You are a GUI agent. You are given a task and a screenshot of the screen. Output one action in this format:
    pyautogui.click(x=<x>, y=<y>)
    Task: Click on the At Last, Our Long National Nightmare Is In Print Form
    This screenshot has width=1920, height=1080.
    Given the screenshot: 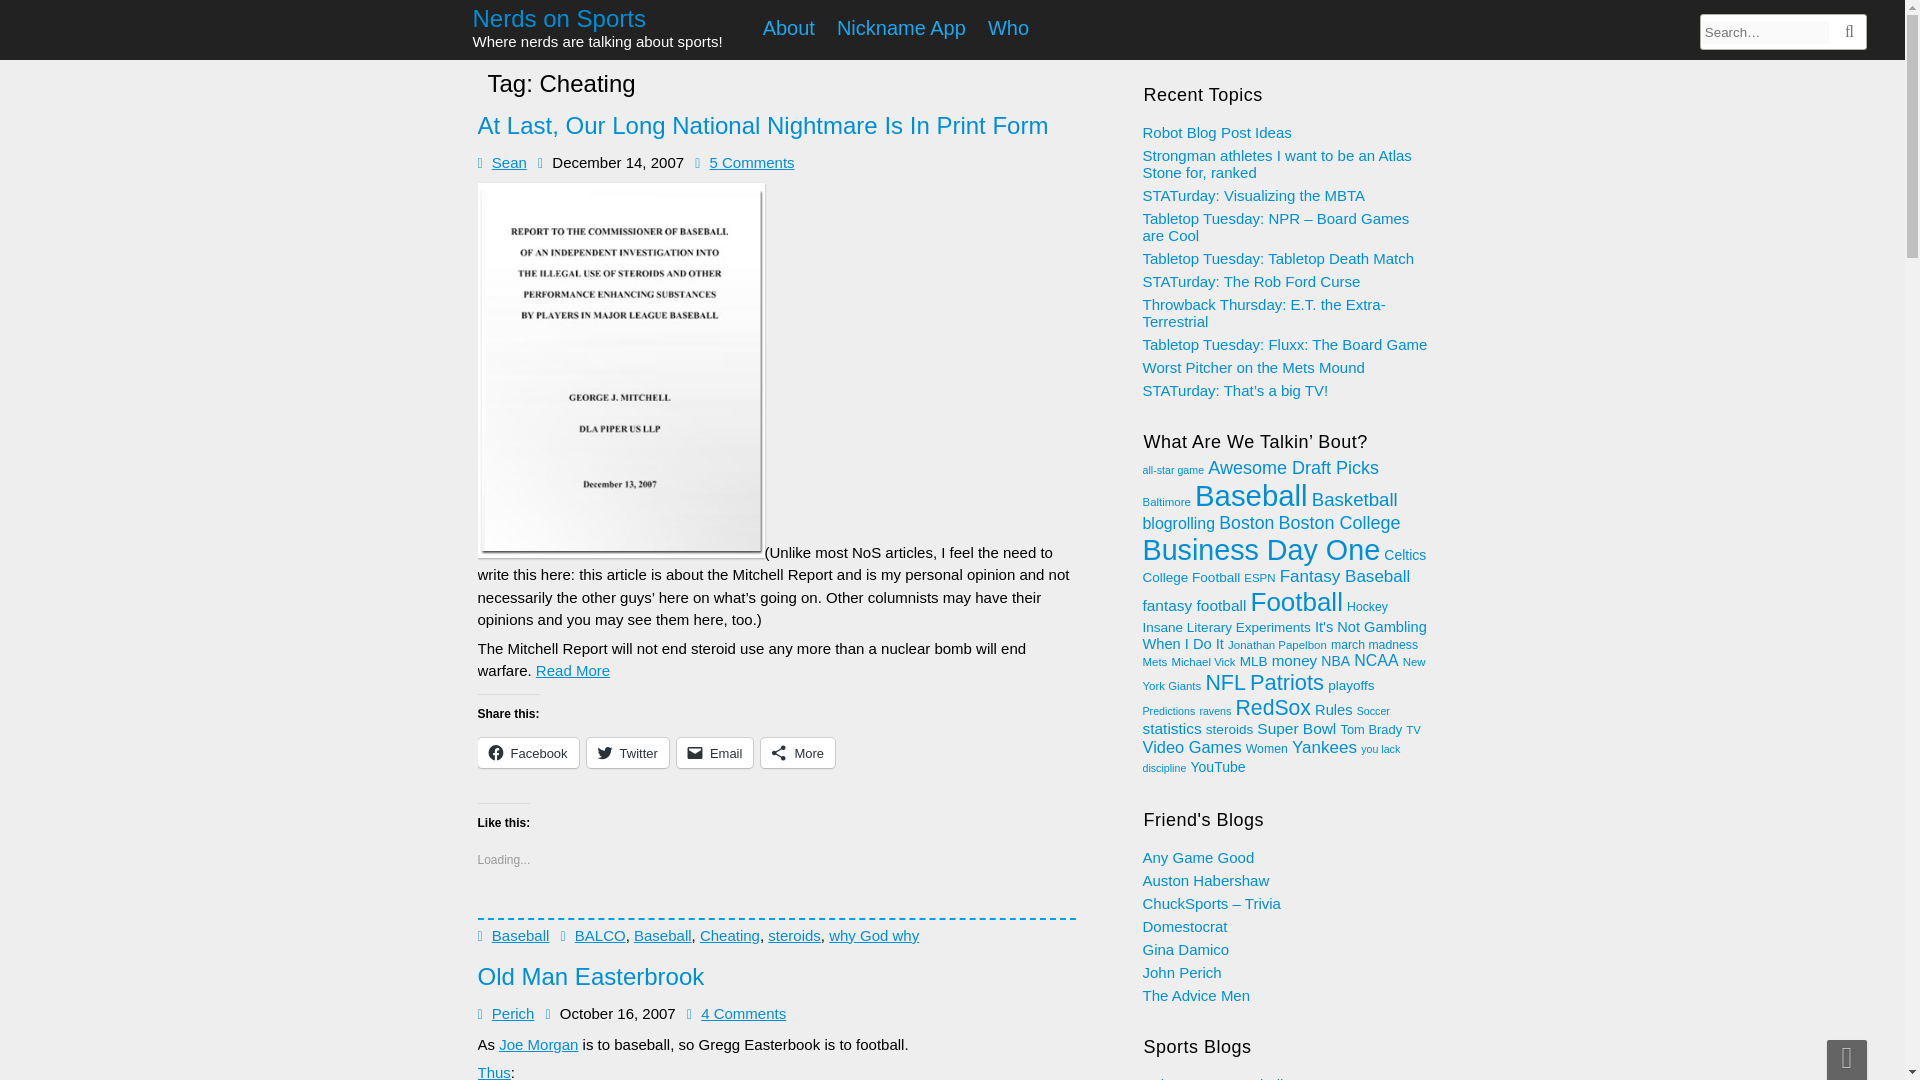 What is the action you would take?
    pyautogui.click(x=763, y=126)
    